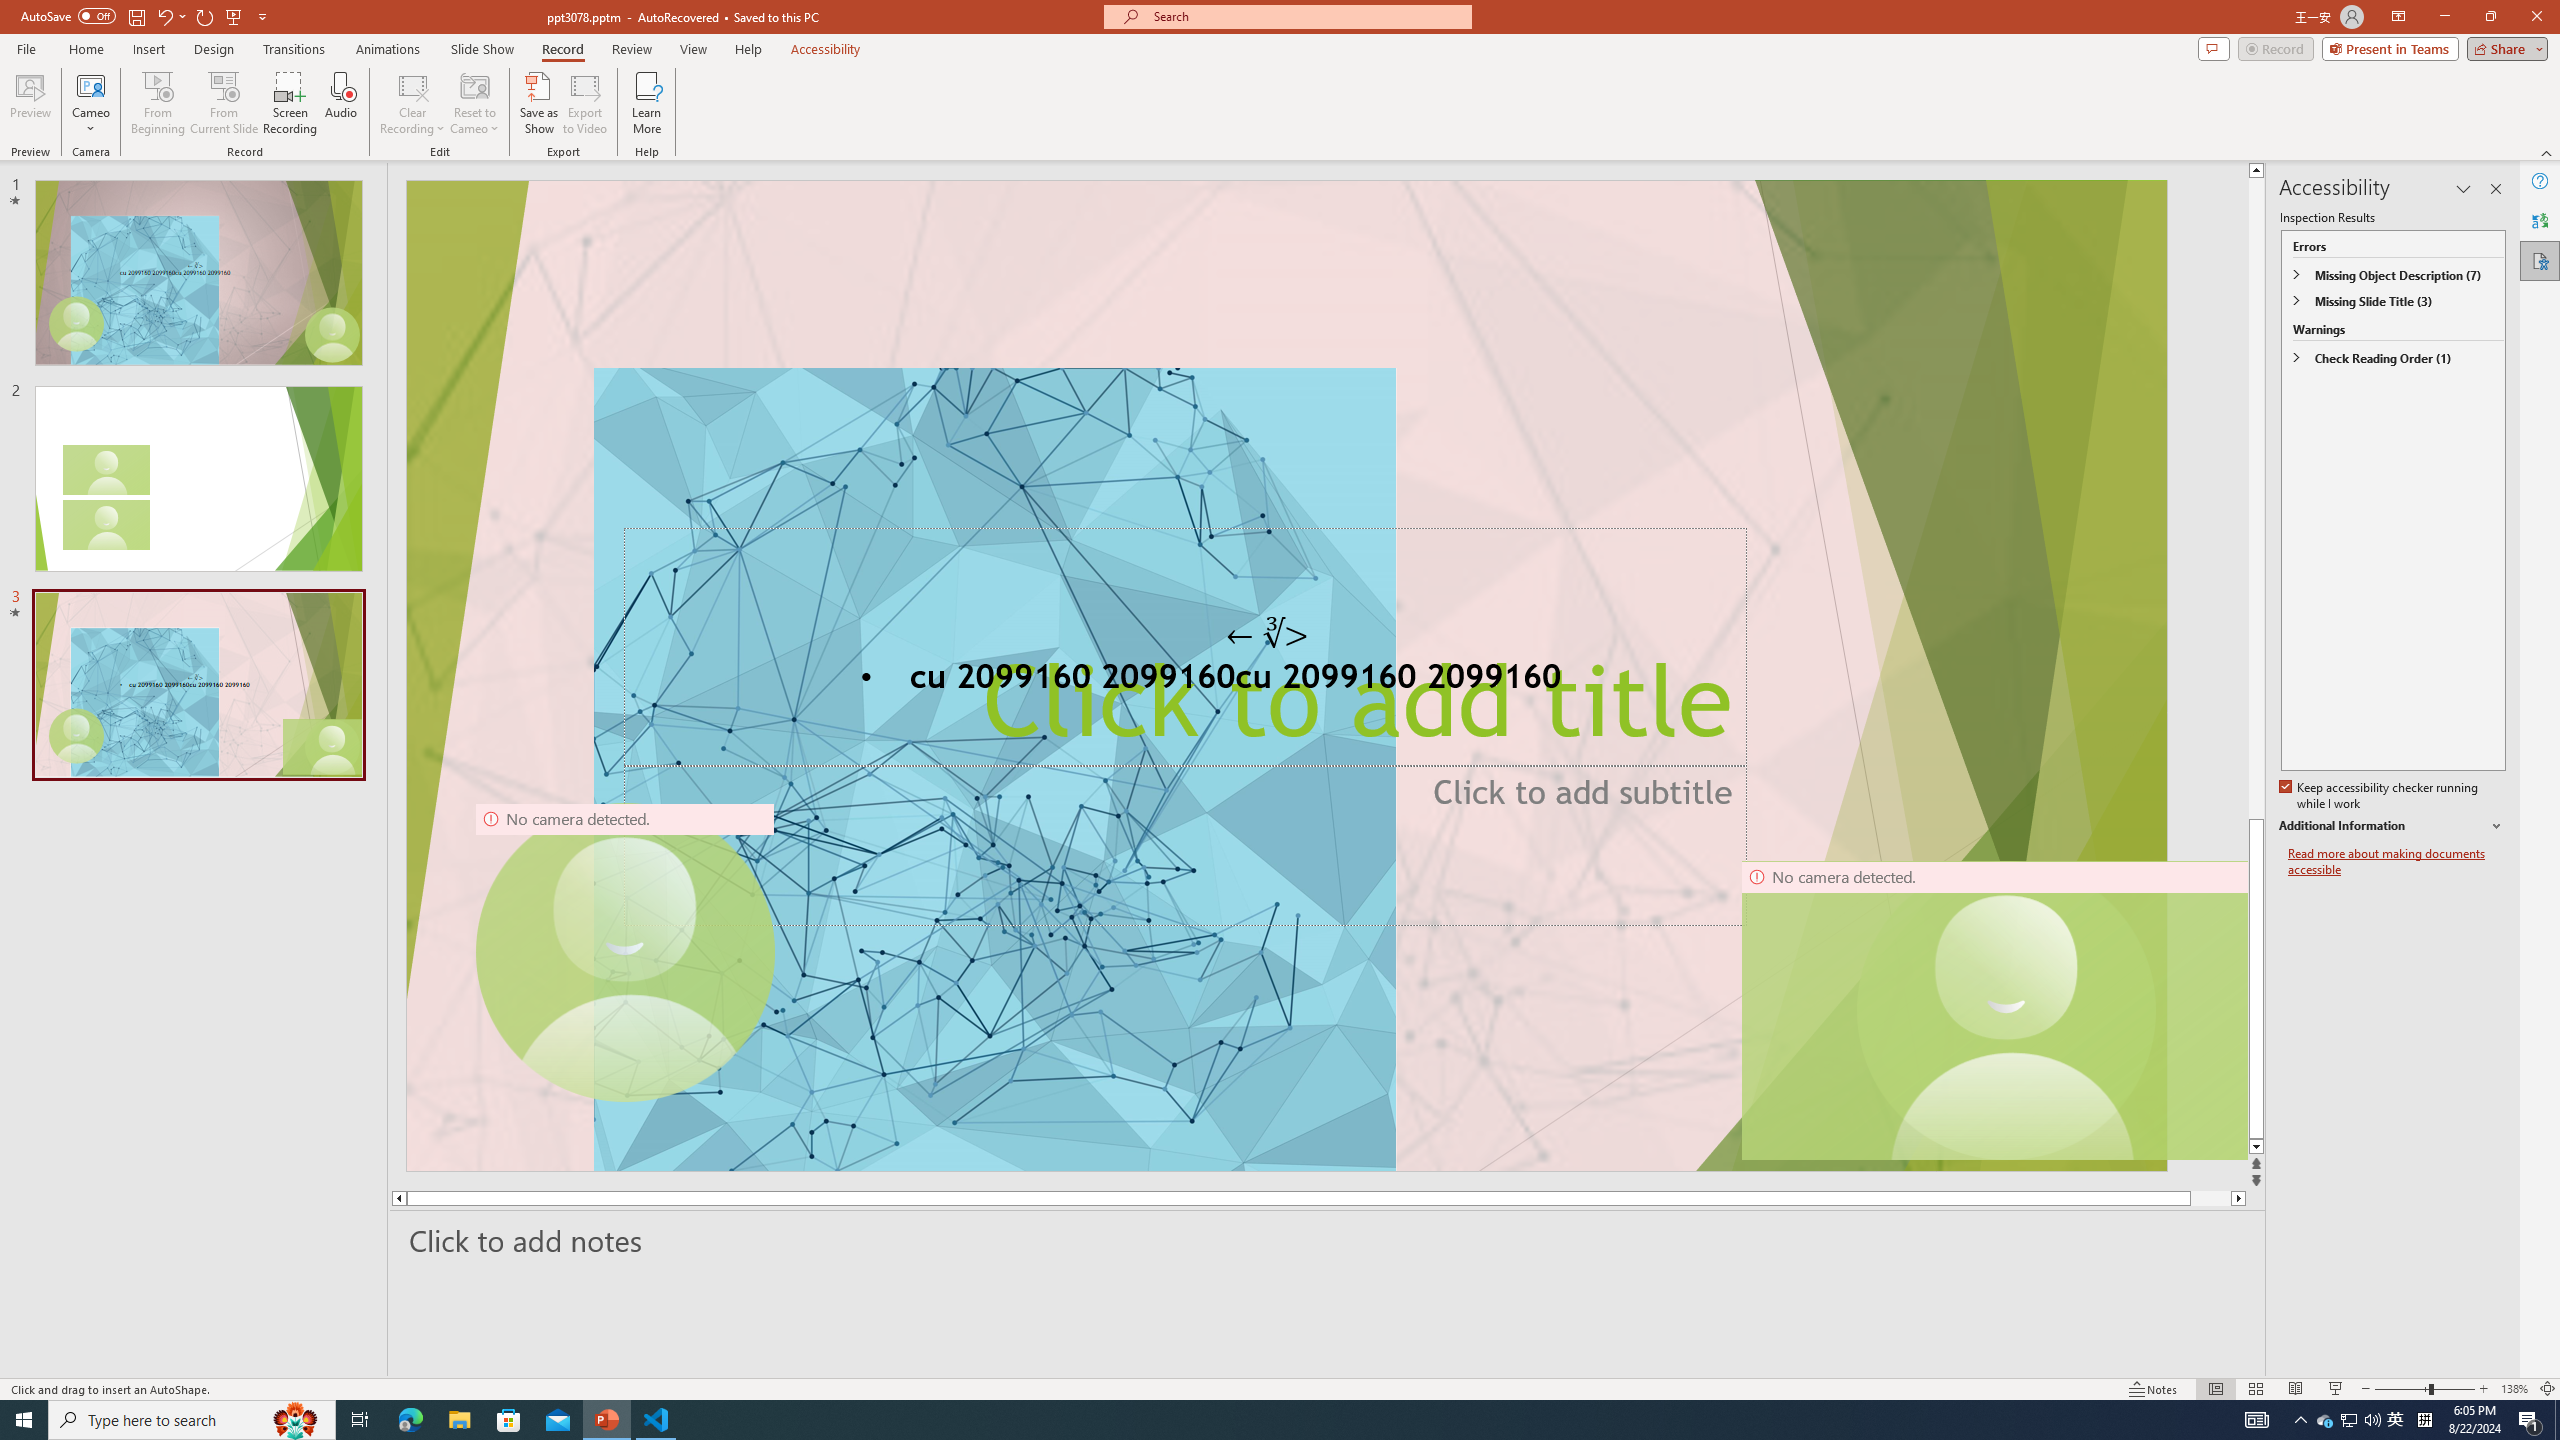  I want to click on Undo, so click(170, 16).